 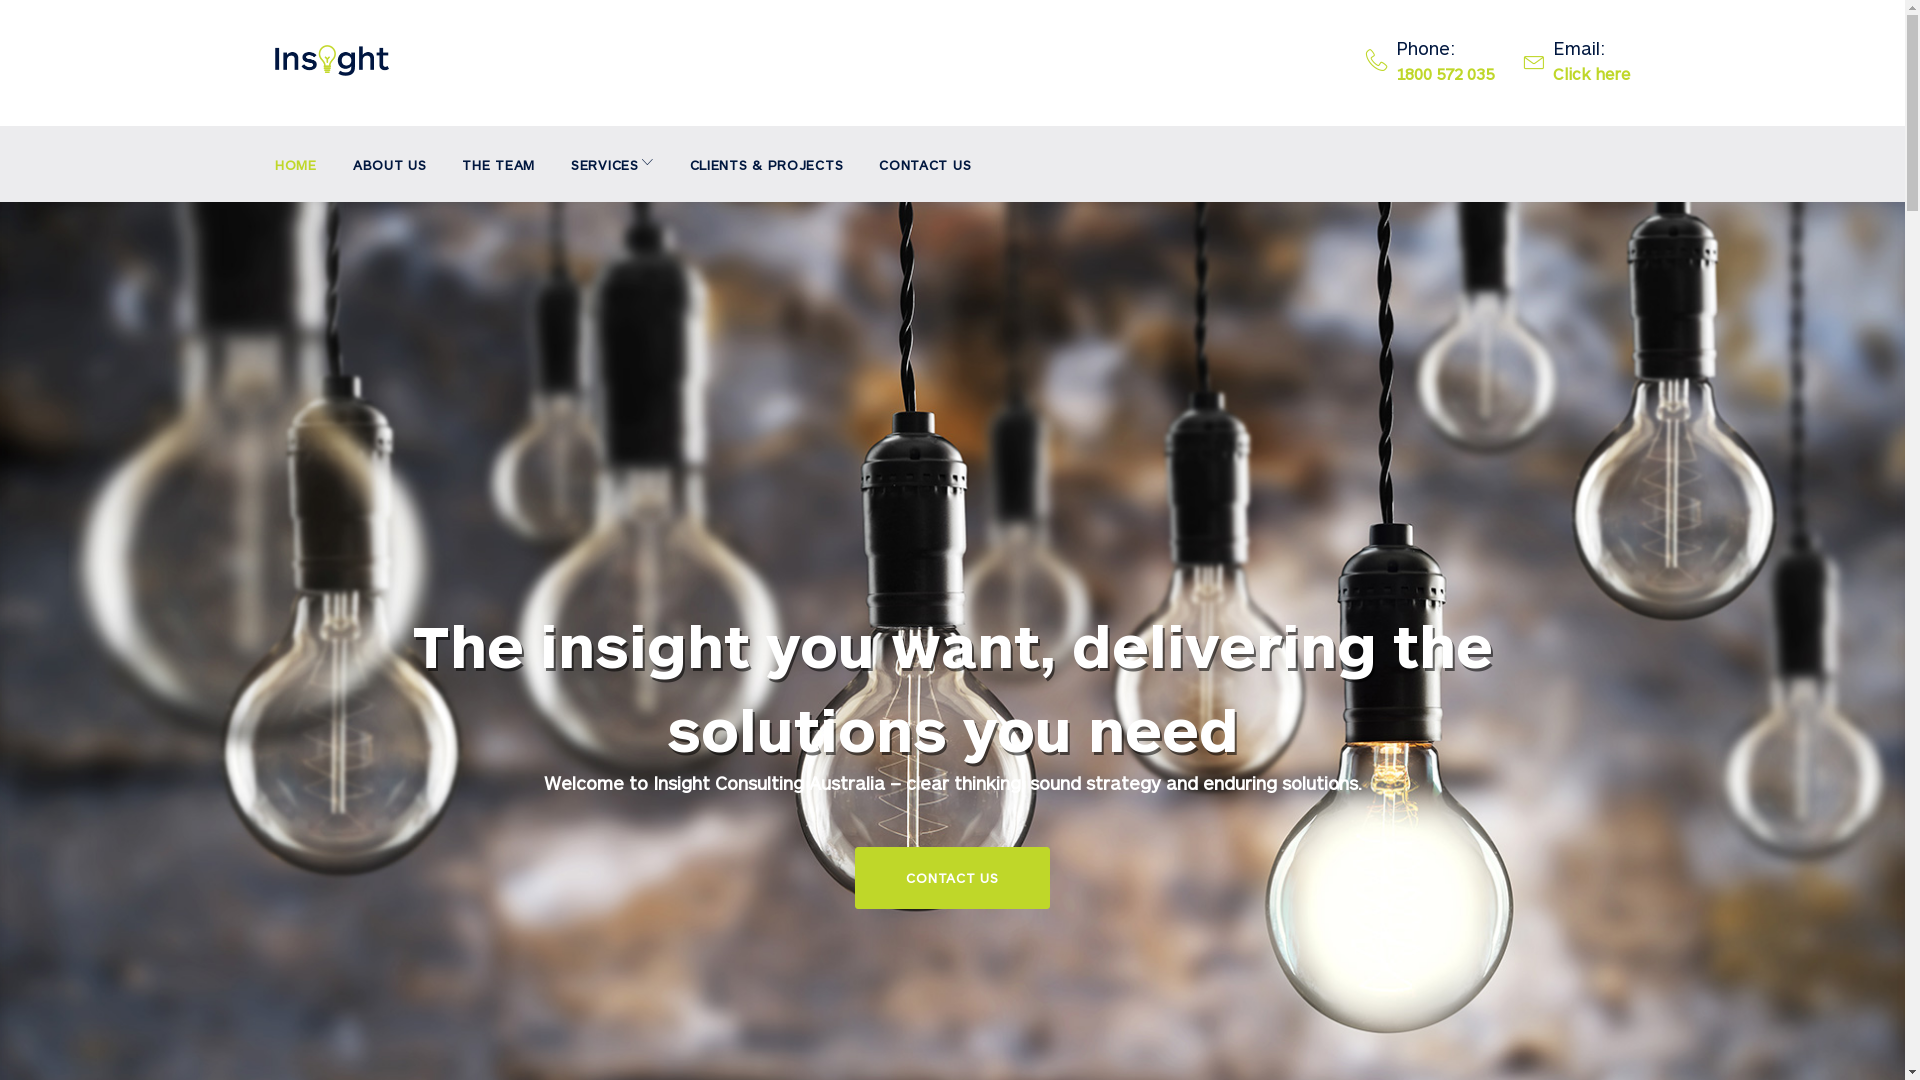 I want to click on 1800 572 035, so click(x=1445, y=74).